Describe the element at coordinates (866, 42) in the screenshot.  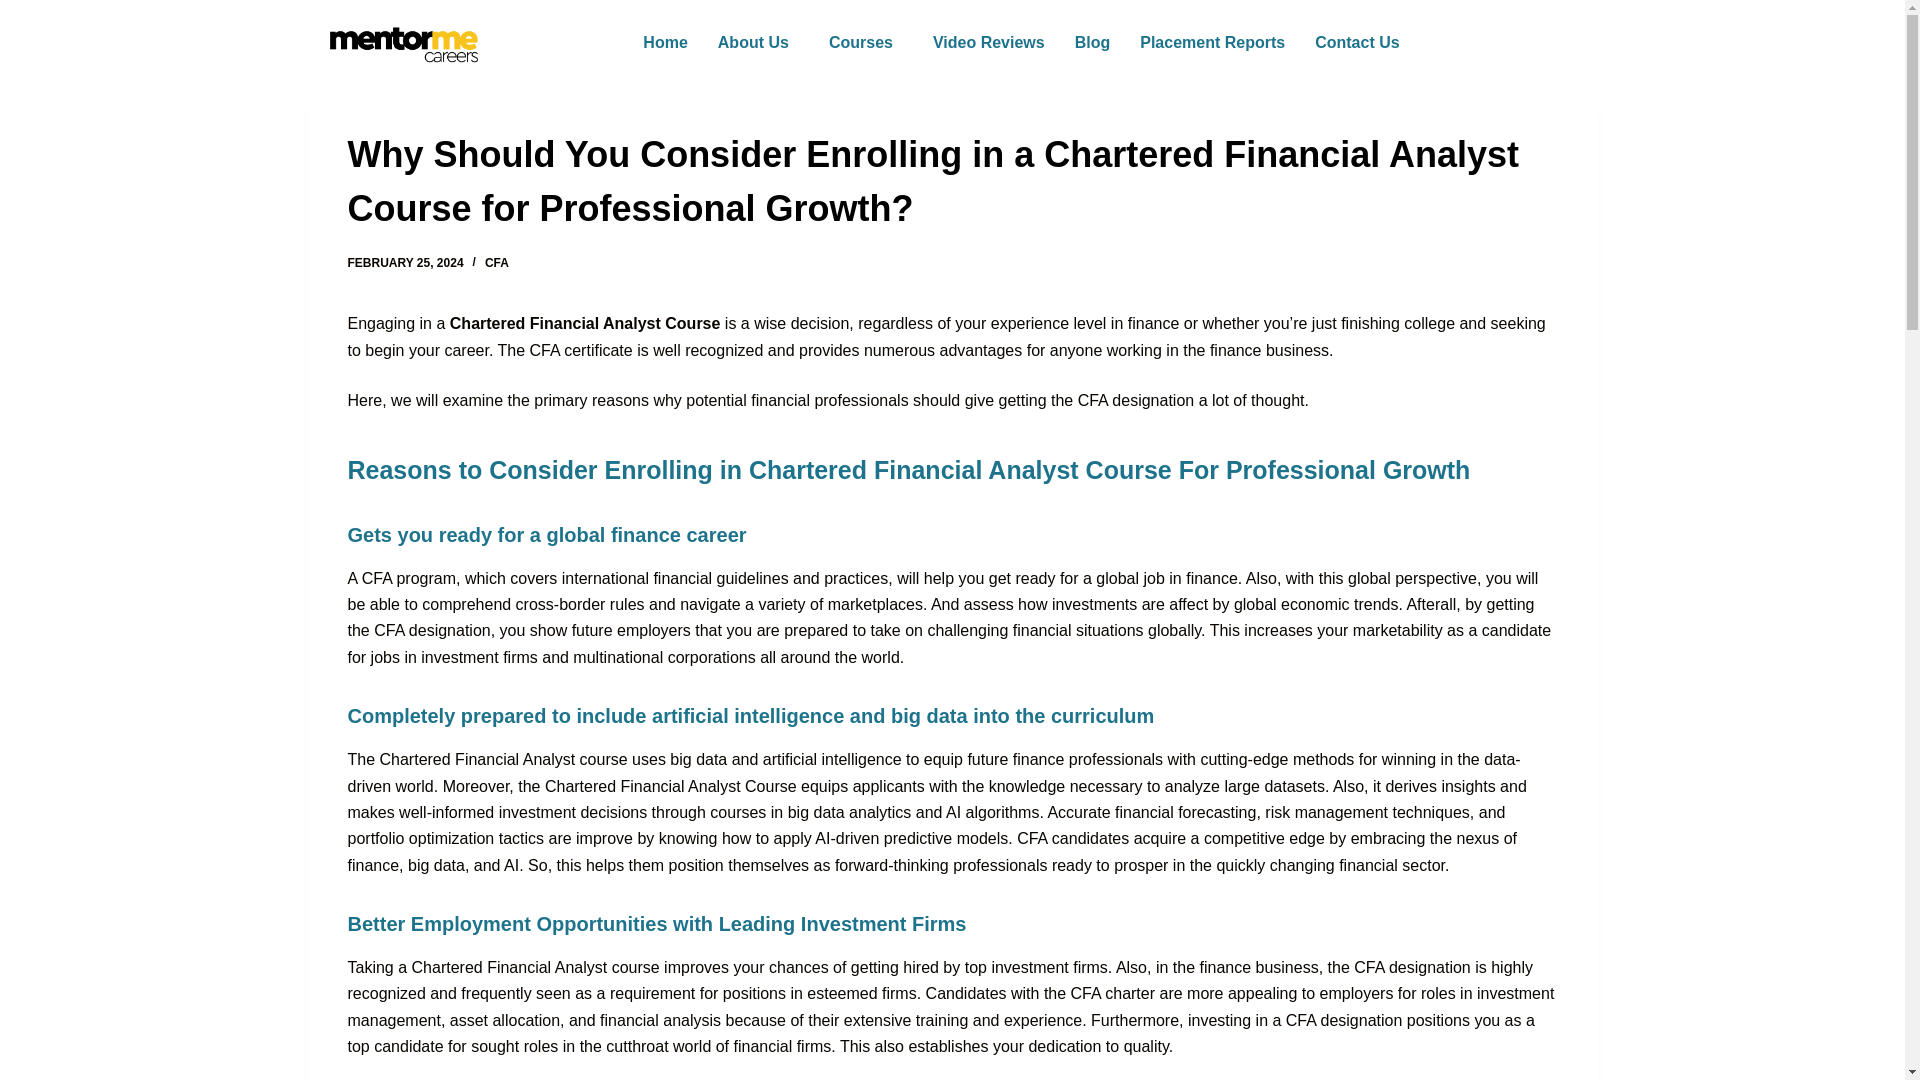
I see `Courses` at that location.